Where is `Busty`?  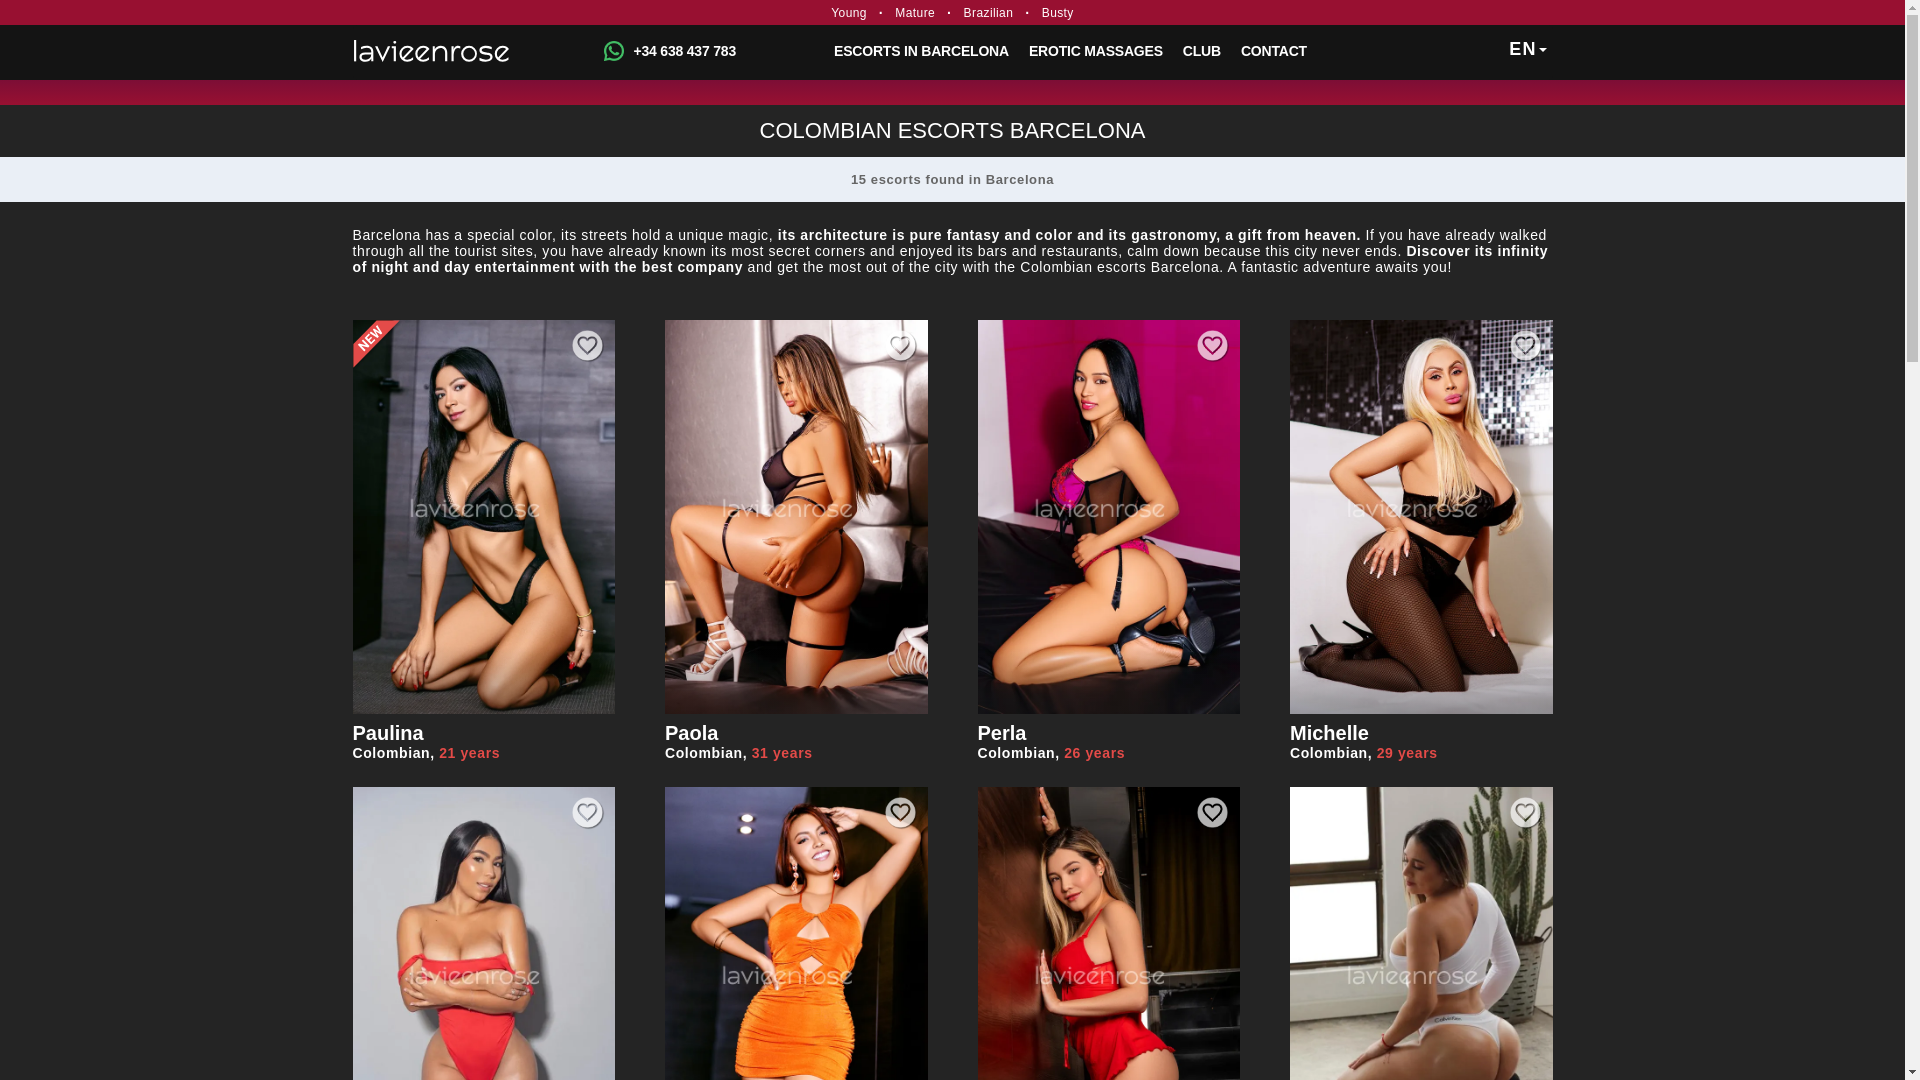 Busty is located at coordinates (1058, 13).